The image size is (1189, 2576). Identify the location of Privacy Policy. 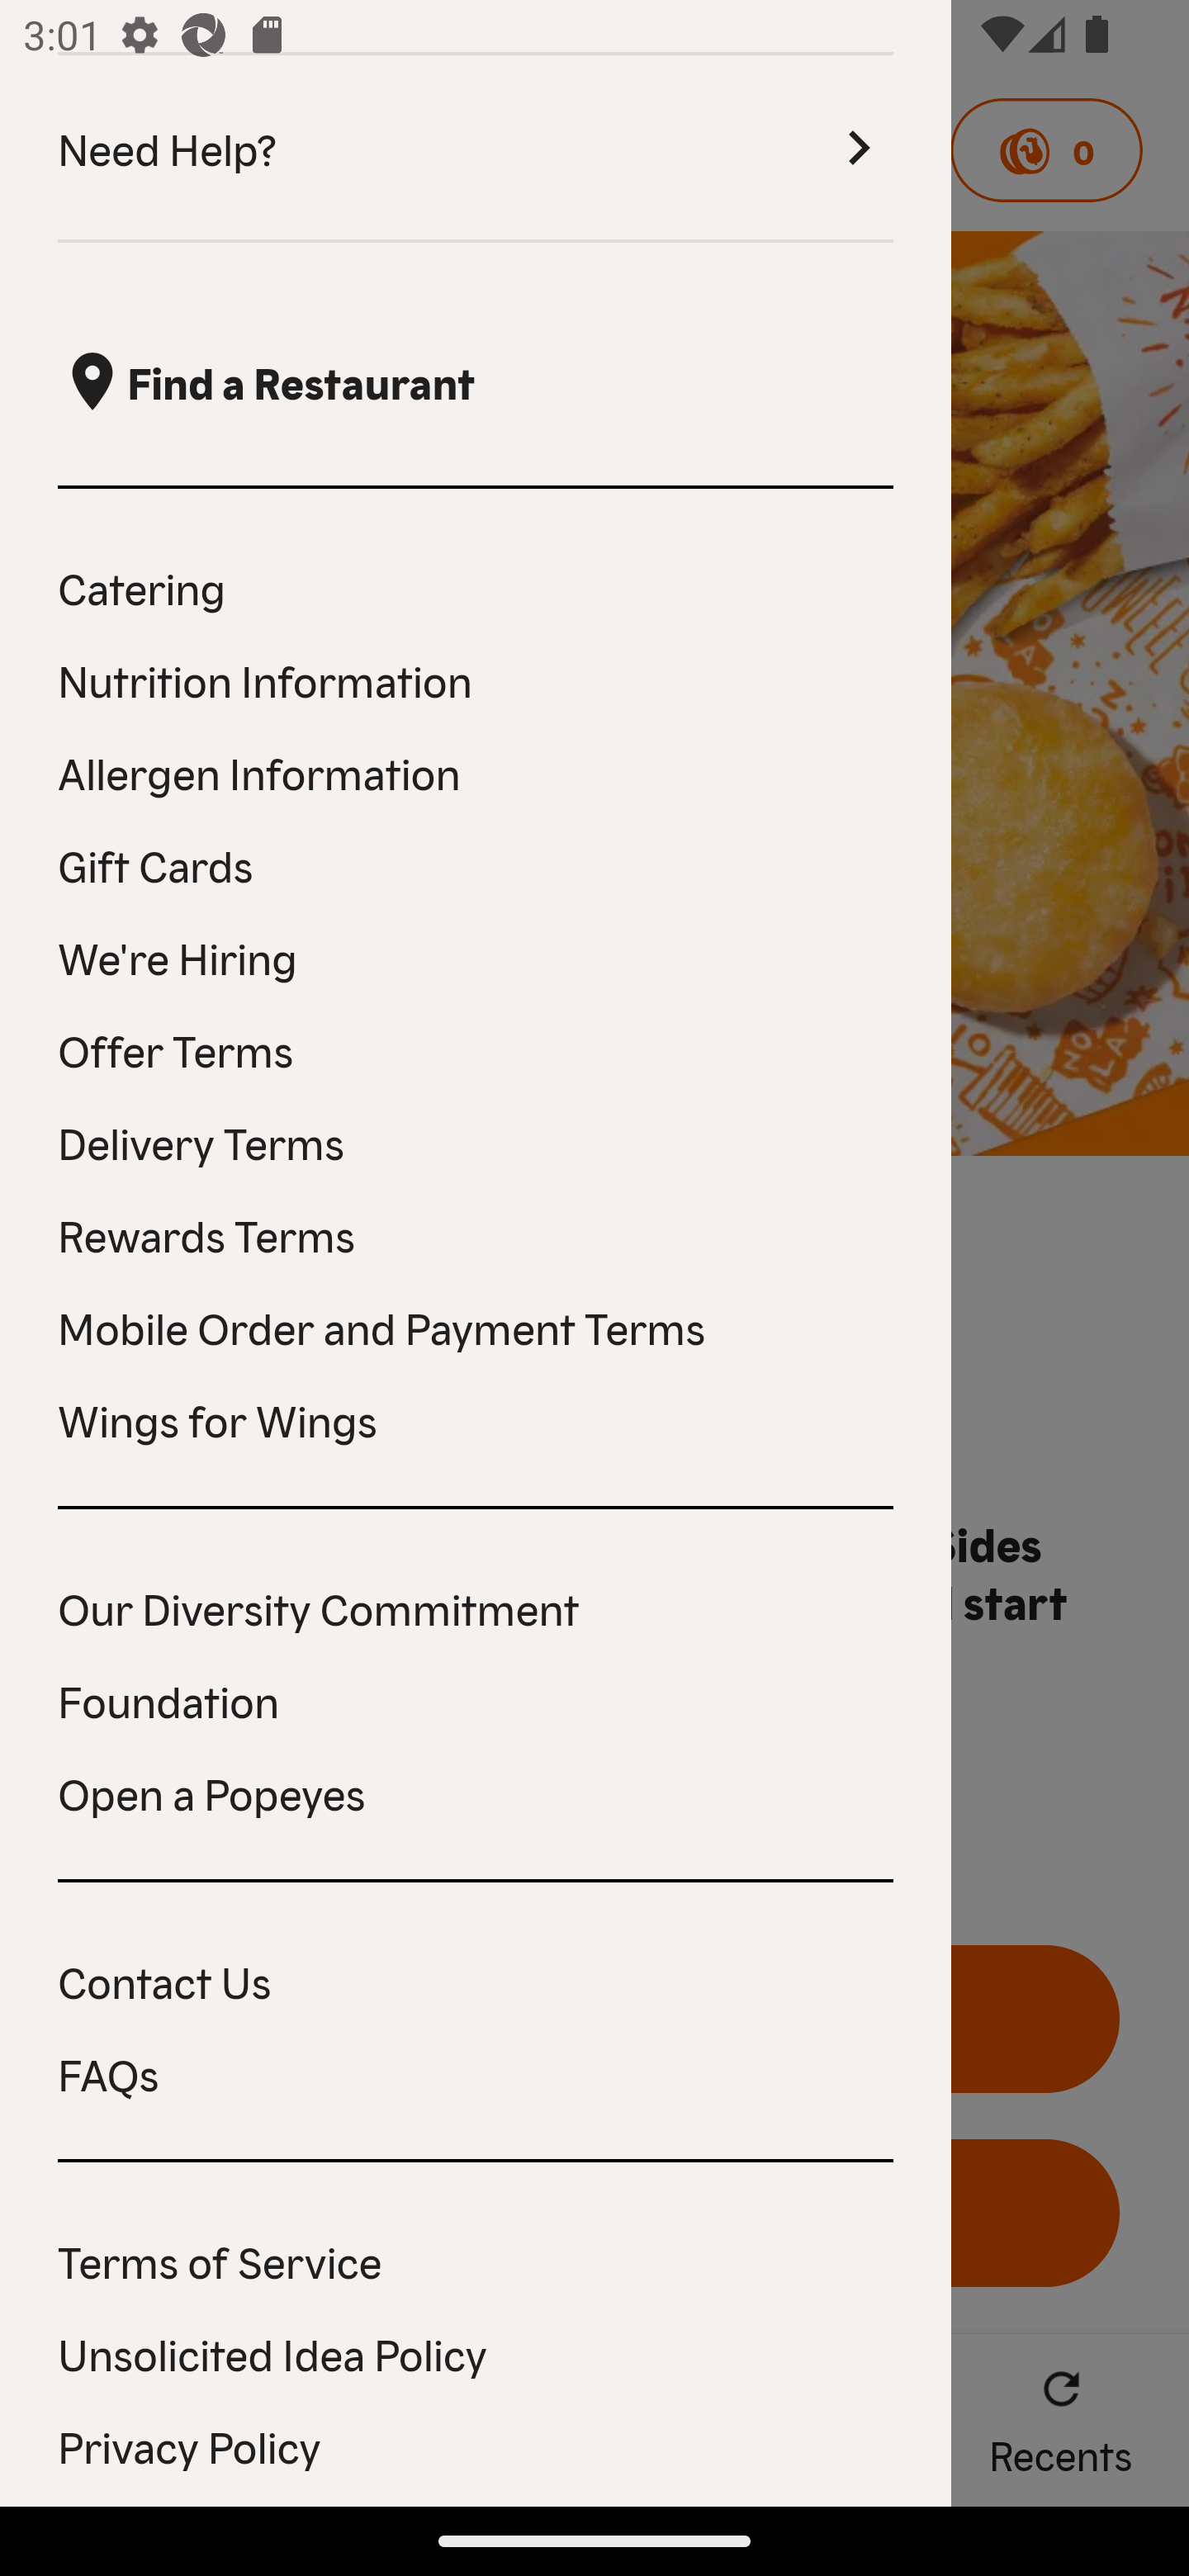
(476, 2446).